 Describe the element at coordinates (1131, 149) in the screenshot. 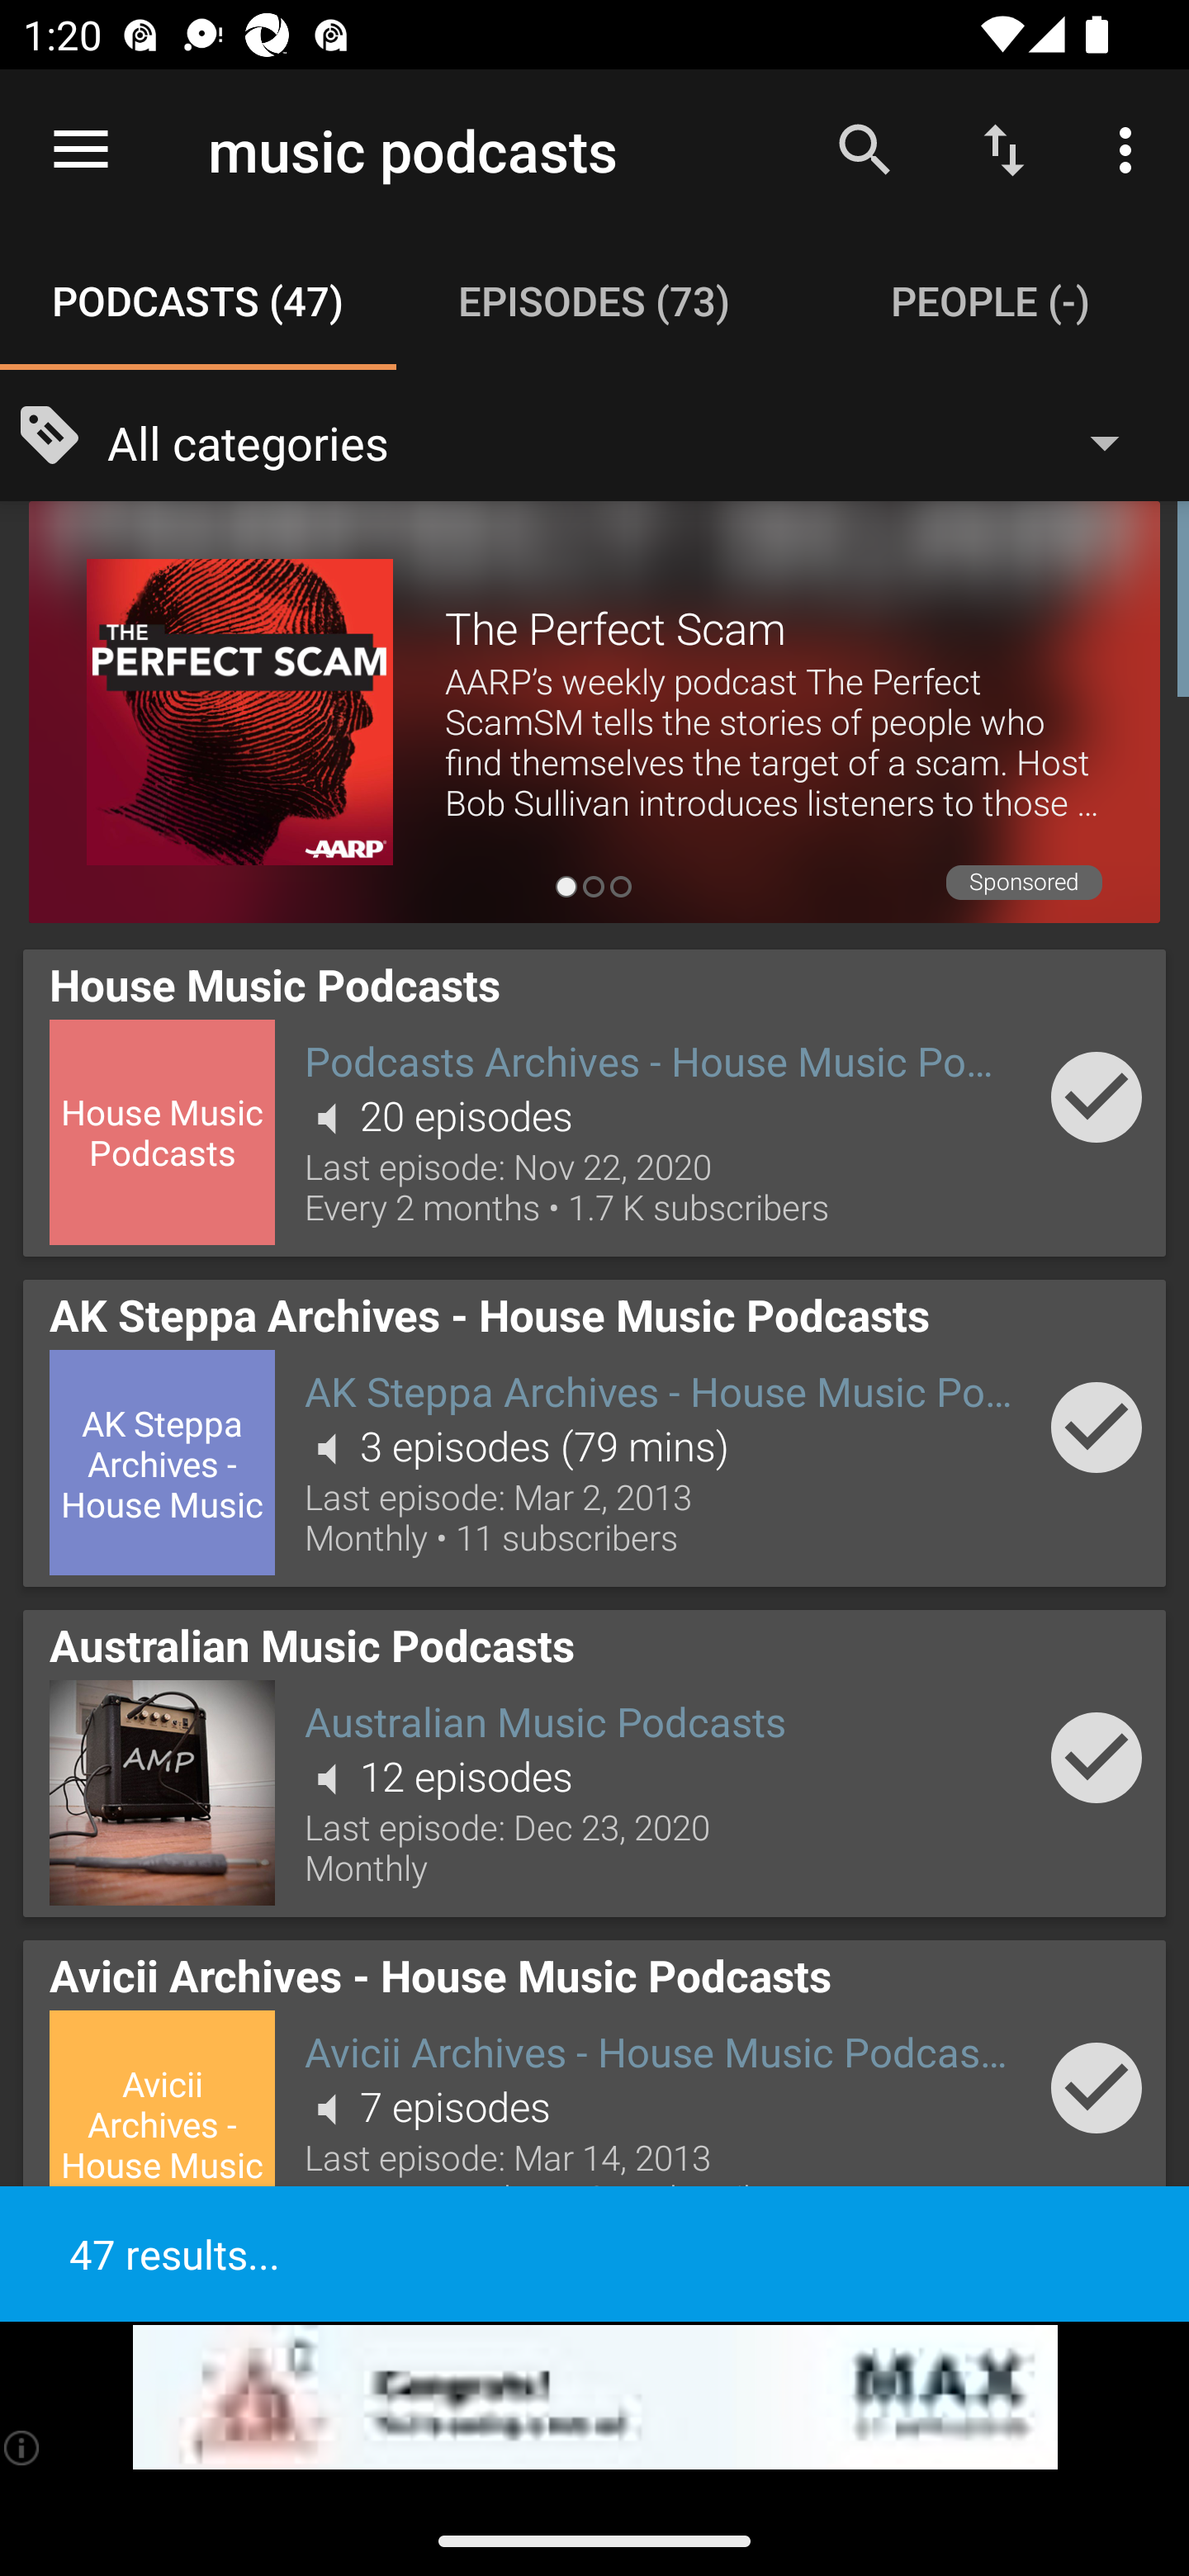

I see `More options` at that location.